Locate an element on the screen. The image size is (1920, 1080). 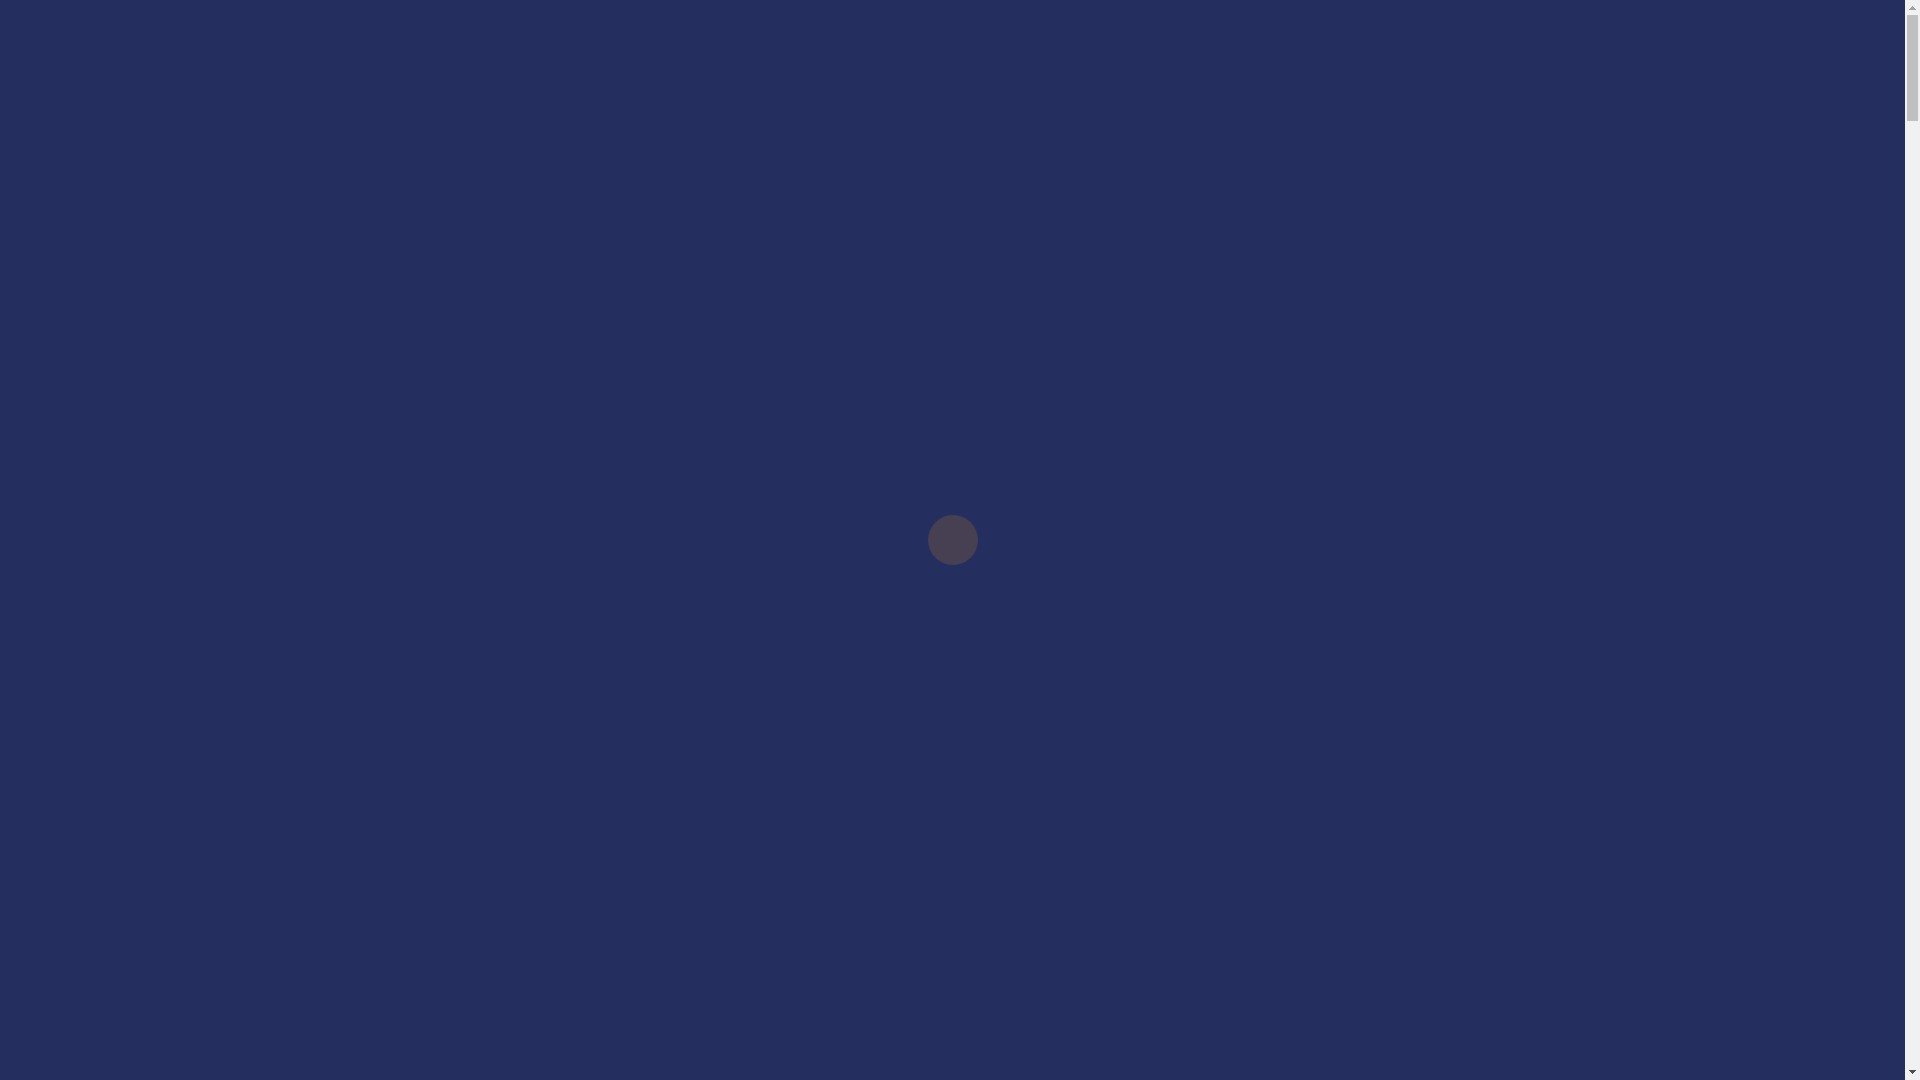
Close is located at coordinates (60, 288).